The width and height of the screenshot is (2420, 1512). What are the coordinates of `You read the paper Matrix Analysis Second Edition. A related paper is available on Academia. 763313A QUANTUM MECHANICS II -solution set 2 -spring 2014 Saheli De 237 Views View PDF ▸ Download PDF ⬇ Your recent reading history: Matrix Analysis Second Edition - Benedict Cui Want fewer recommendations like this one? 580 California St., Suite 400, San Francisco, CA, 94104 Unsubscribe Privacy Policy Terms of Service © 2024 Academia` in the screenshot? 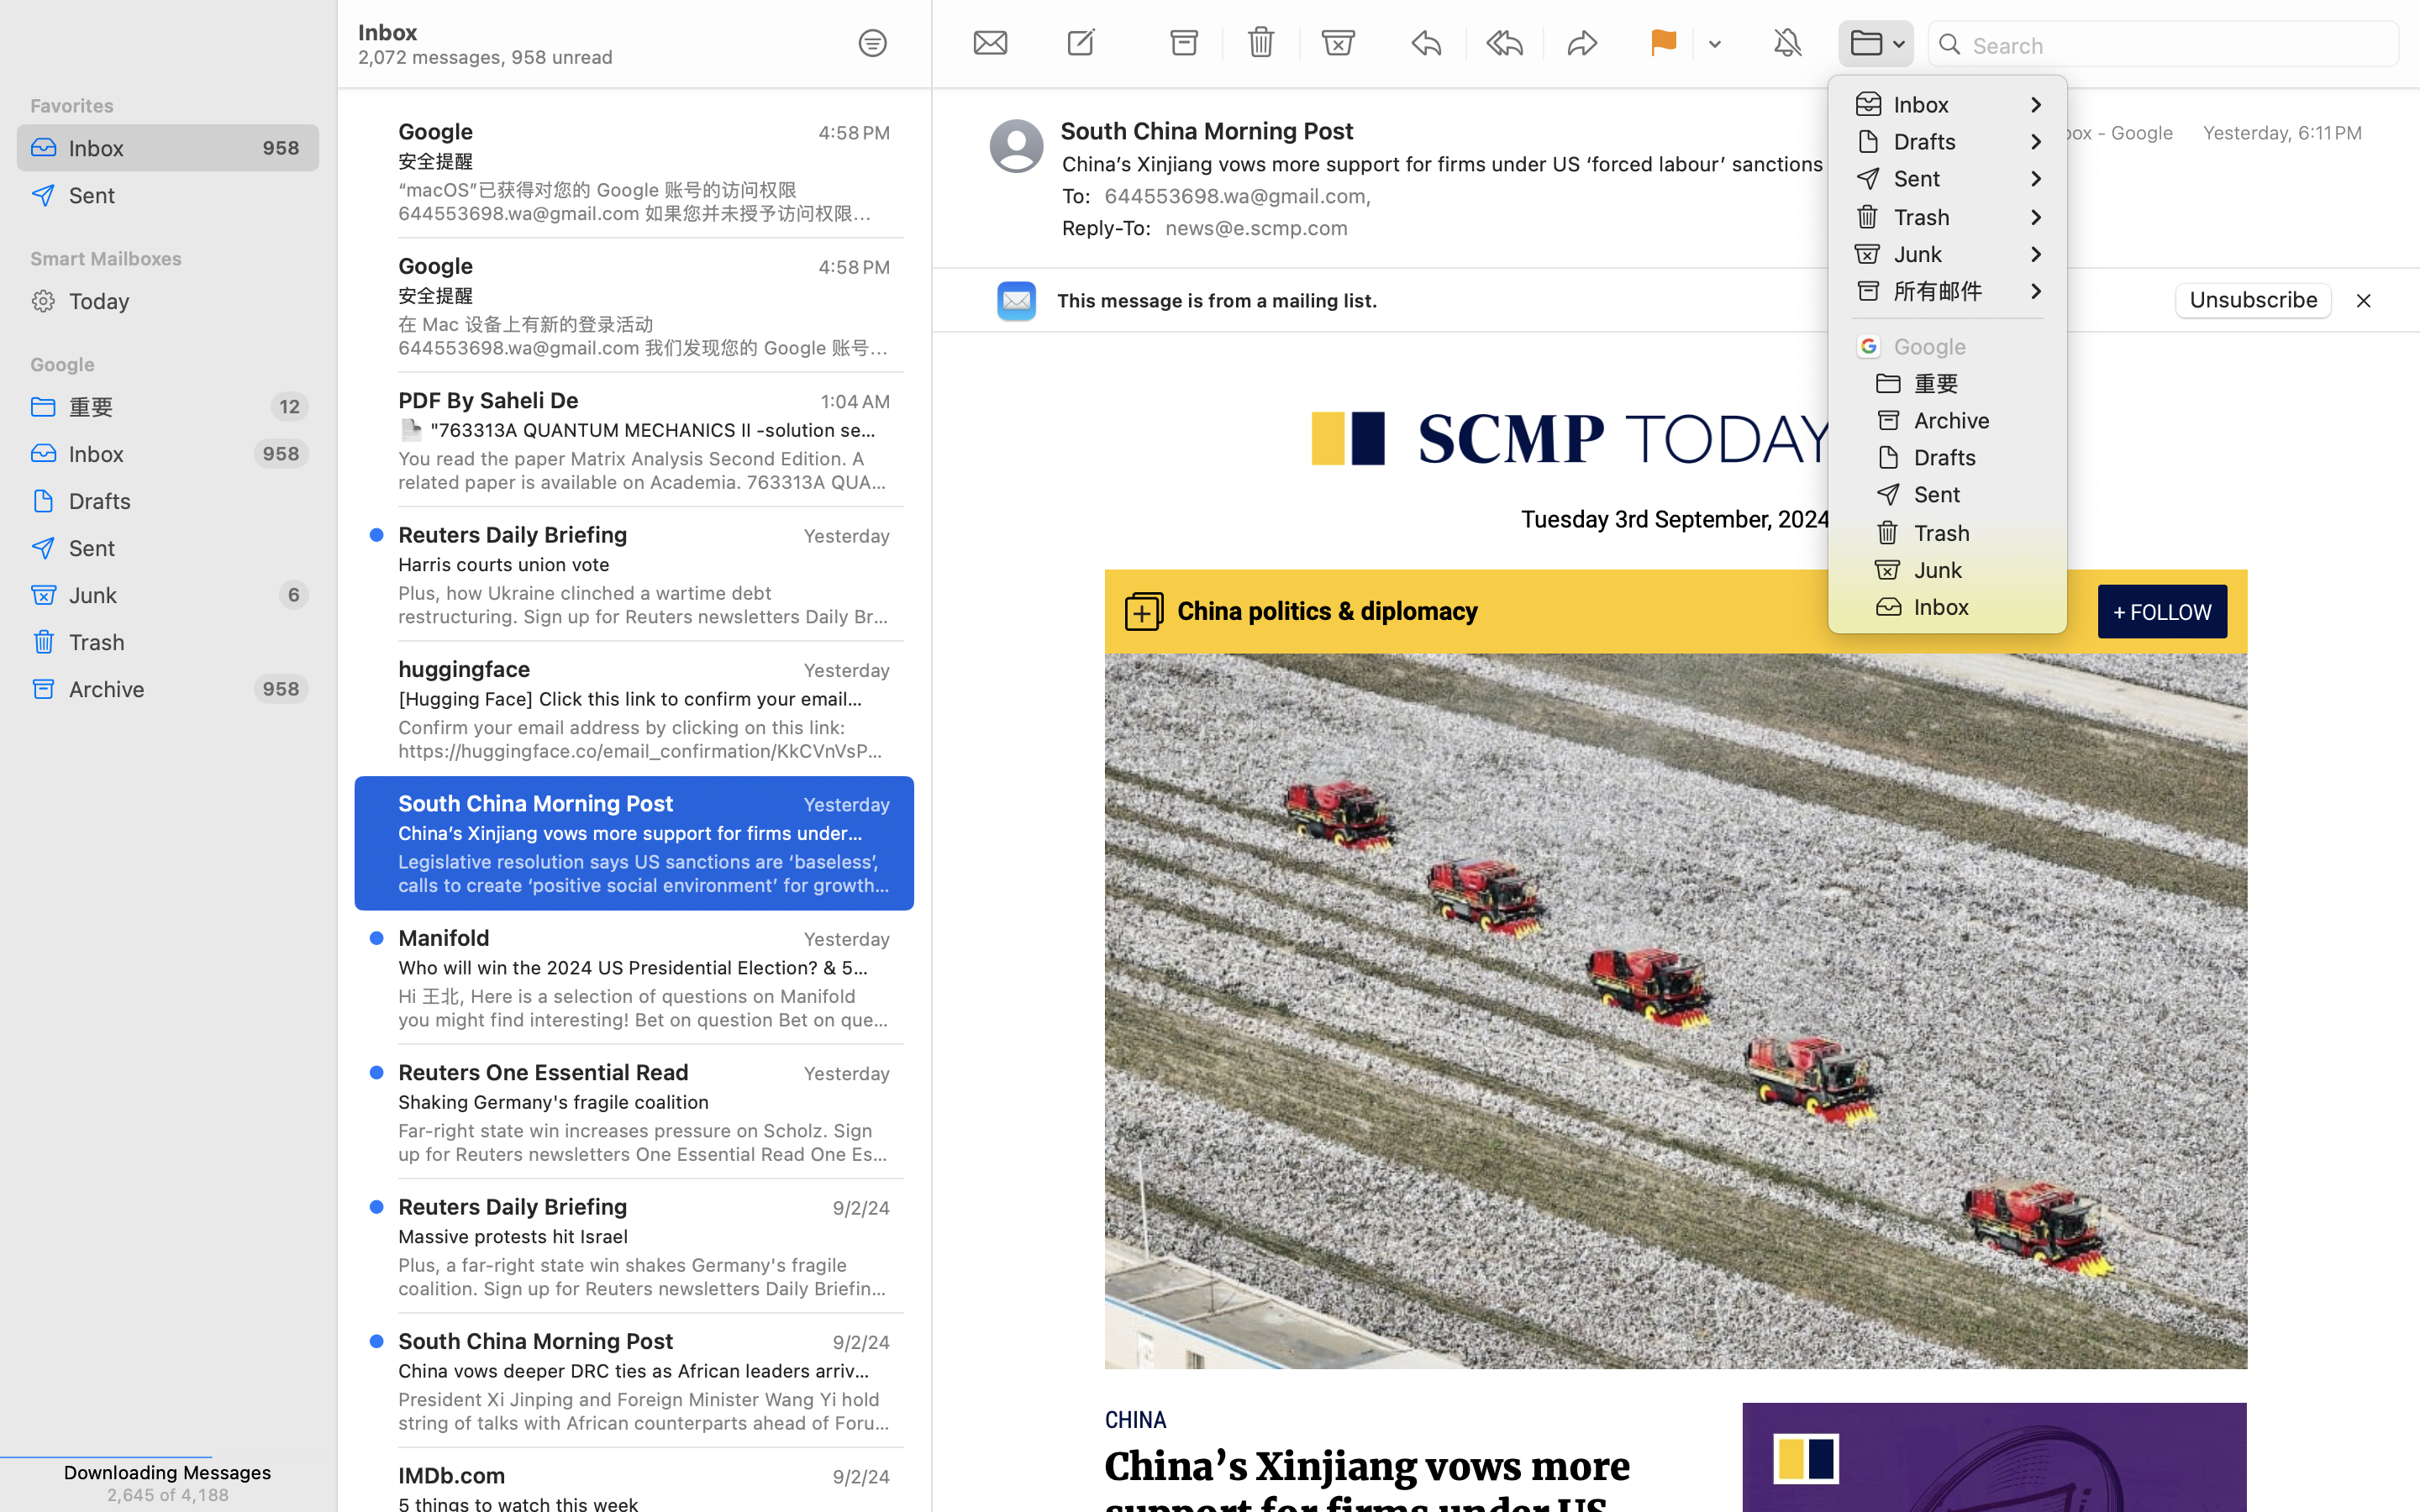 It's located at (644, 470).